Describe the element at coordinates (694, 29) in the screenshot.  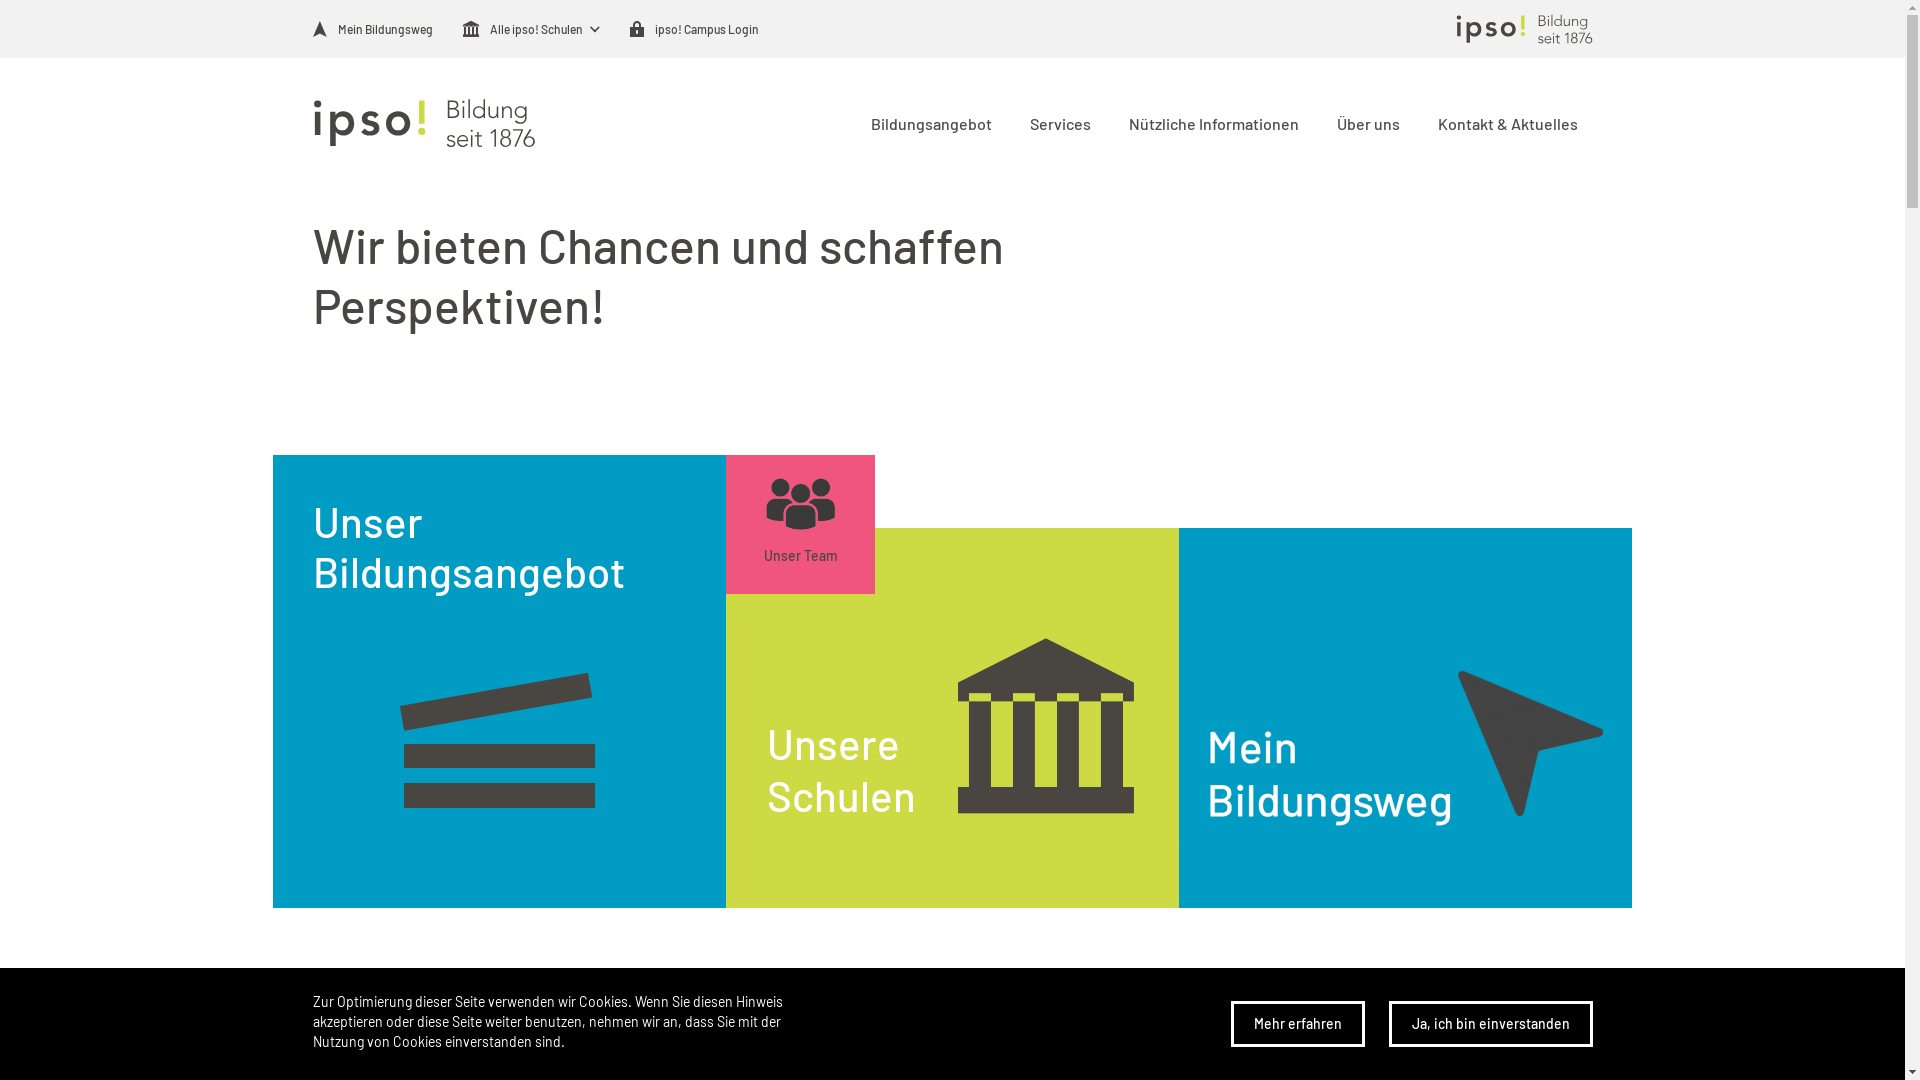
I see `ipso! Campus Login` at that location.